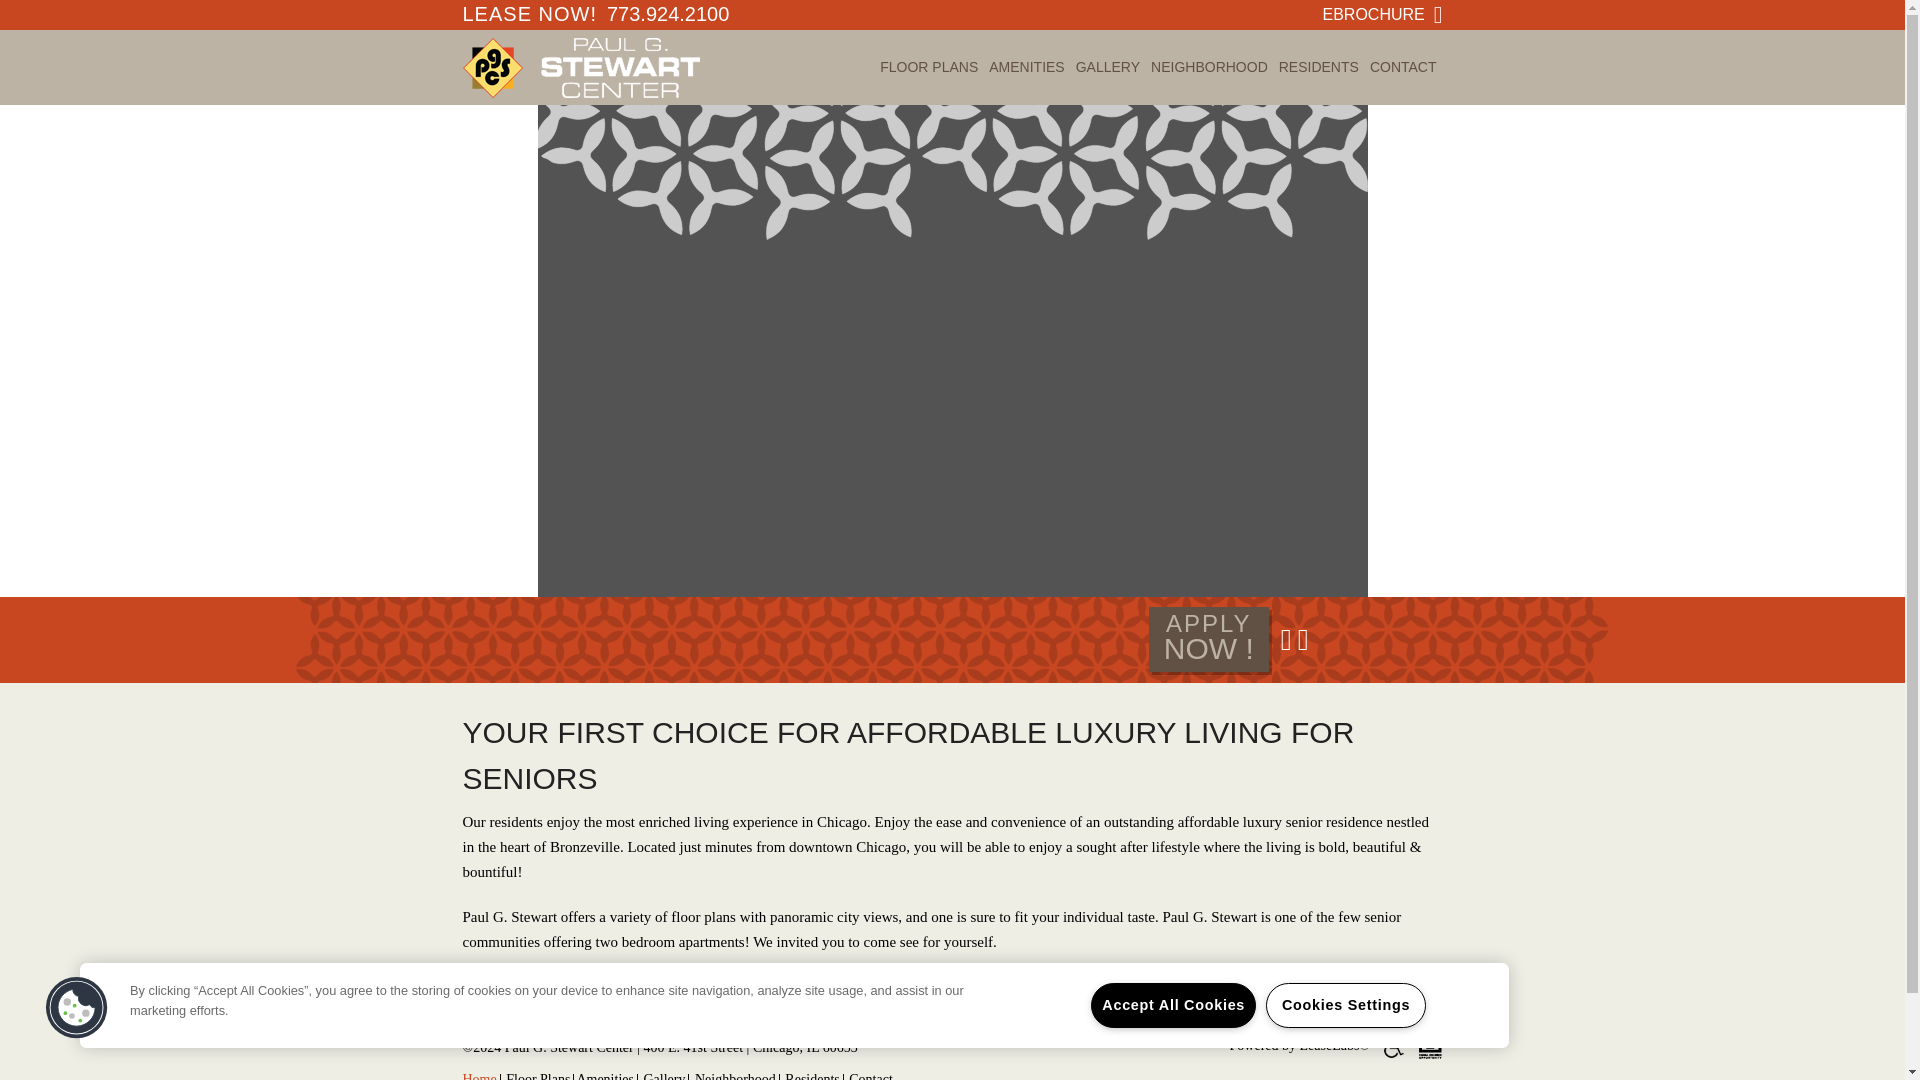 The width and height of the screenshot is (1920, 1080). Describe the element at coordinates (664, 1076) in the screenshot. I see `Gallery` at that location.